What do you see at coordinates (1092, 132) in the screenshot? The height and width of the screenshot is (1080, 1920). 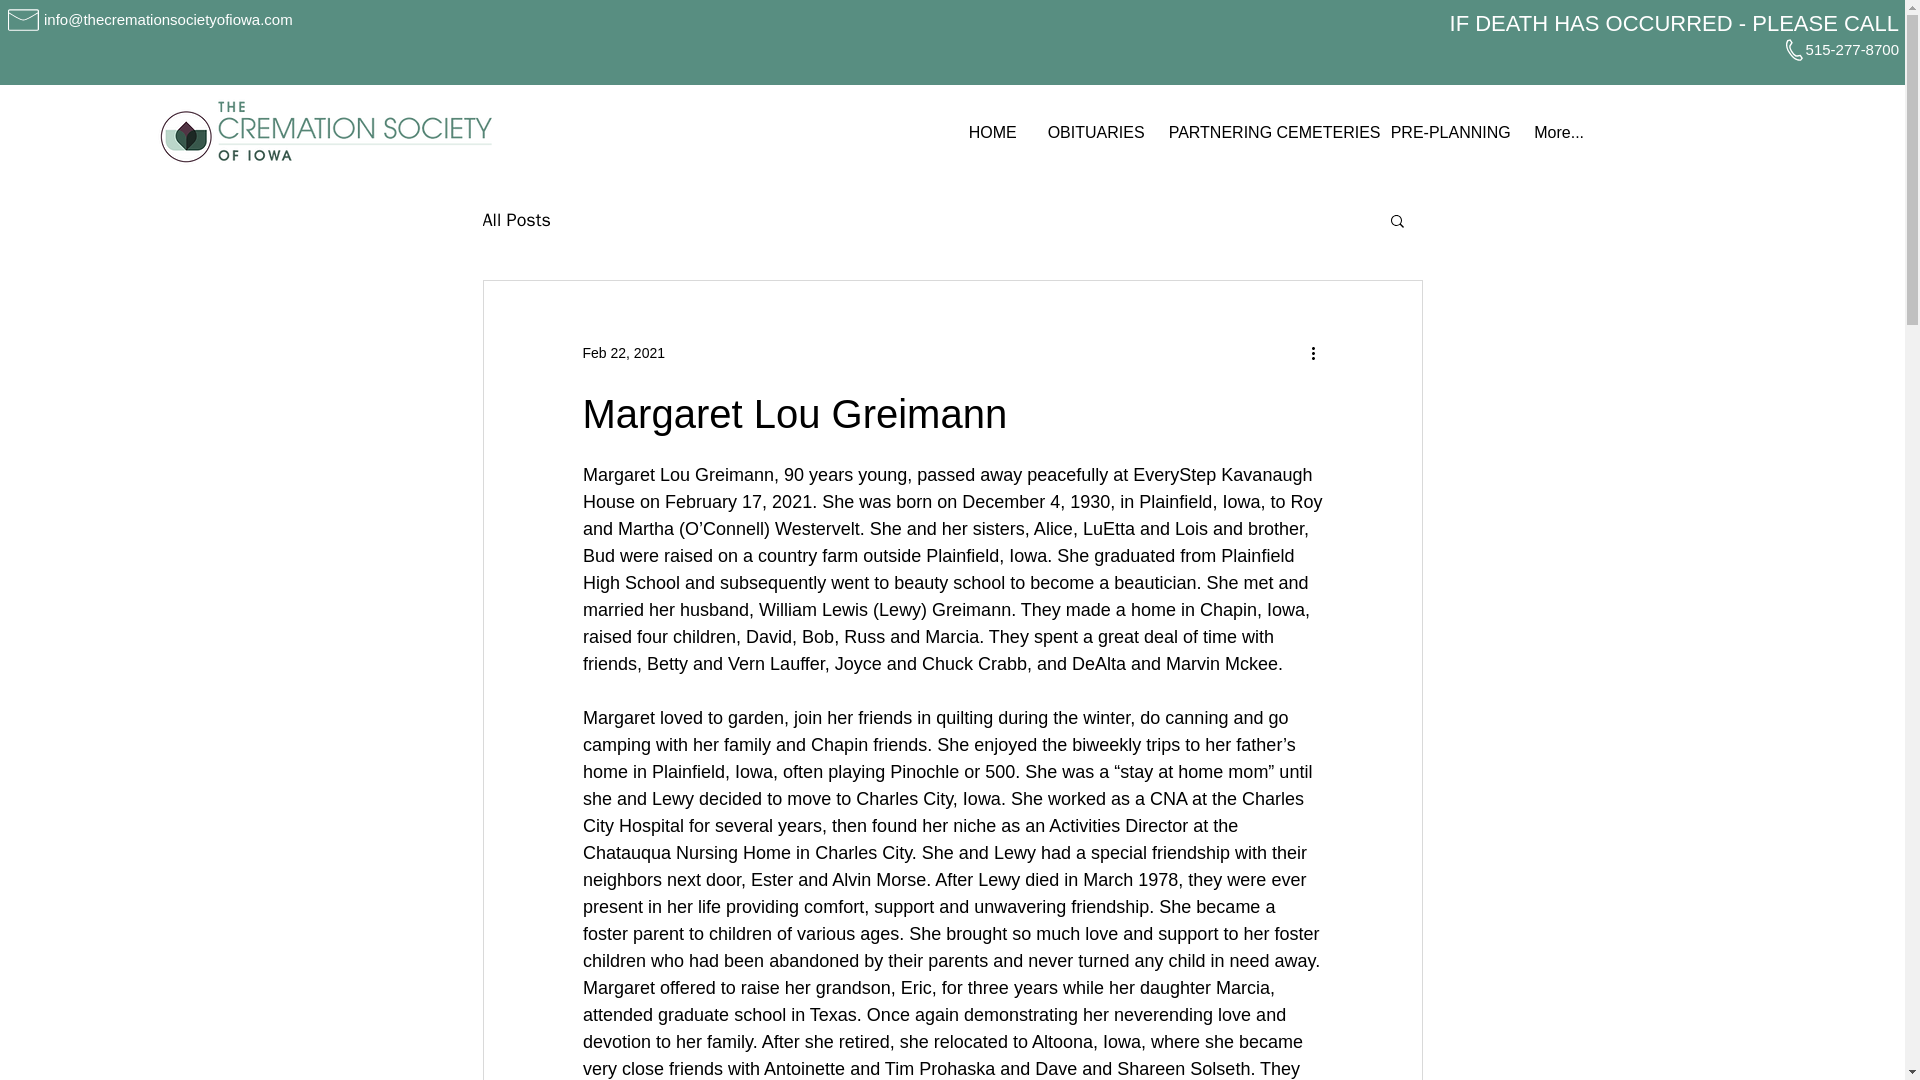 I see `OBITUARIES` at bounding box center [1092, 132].